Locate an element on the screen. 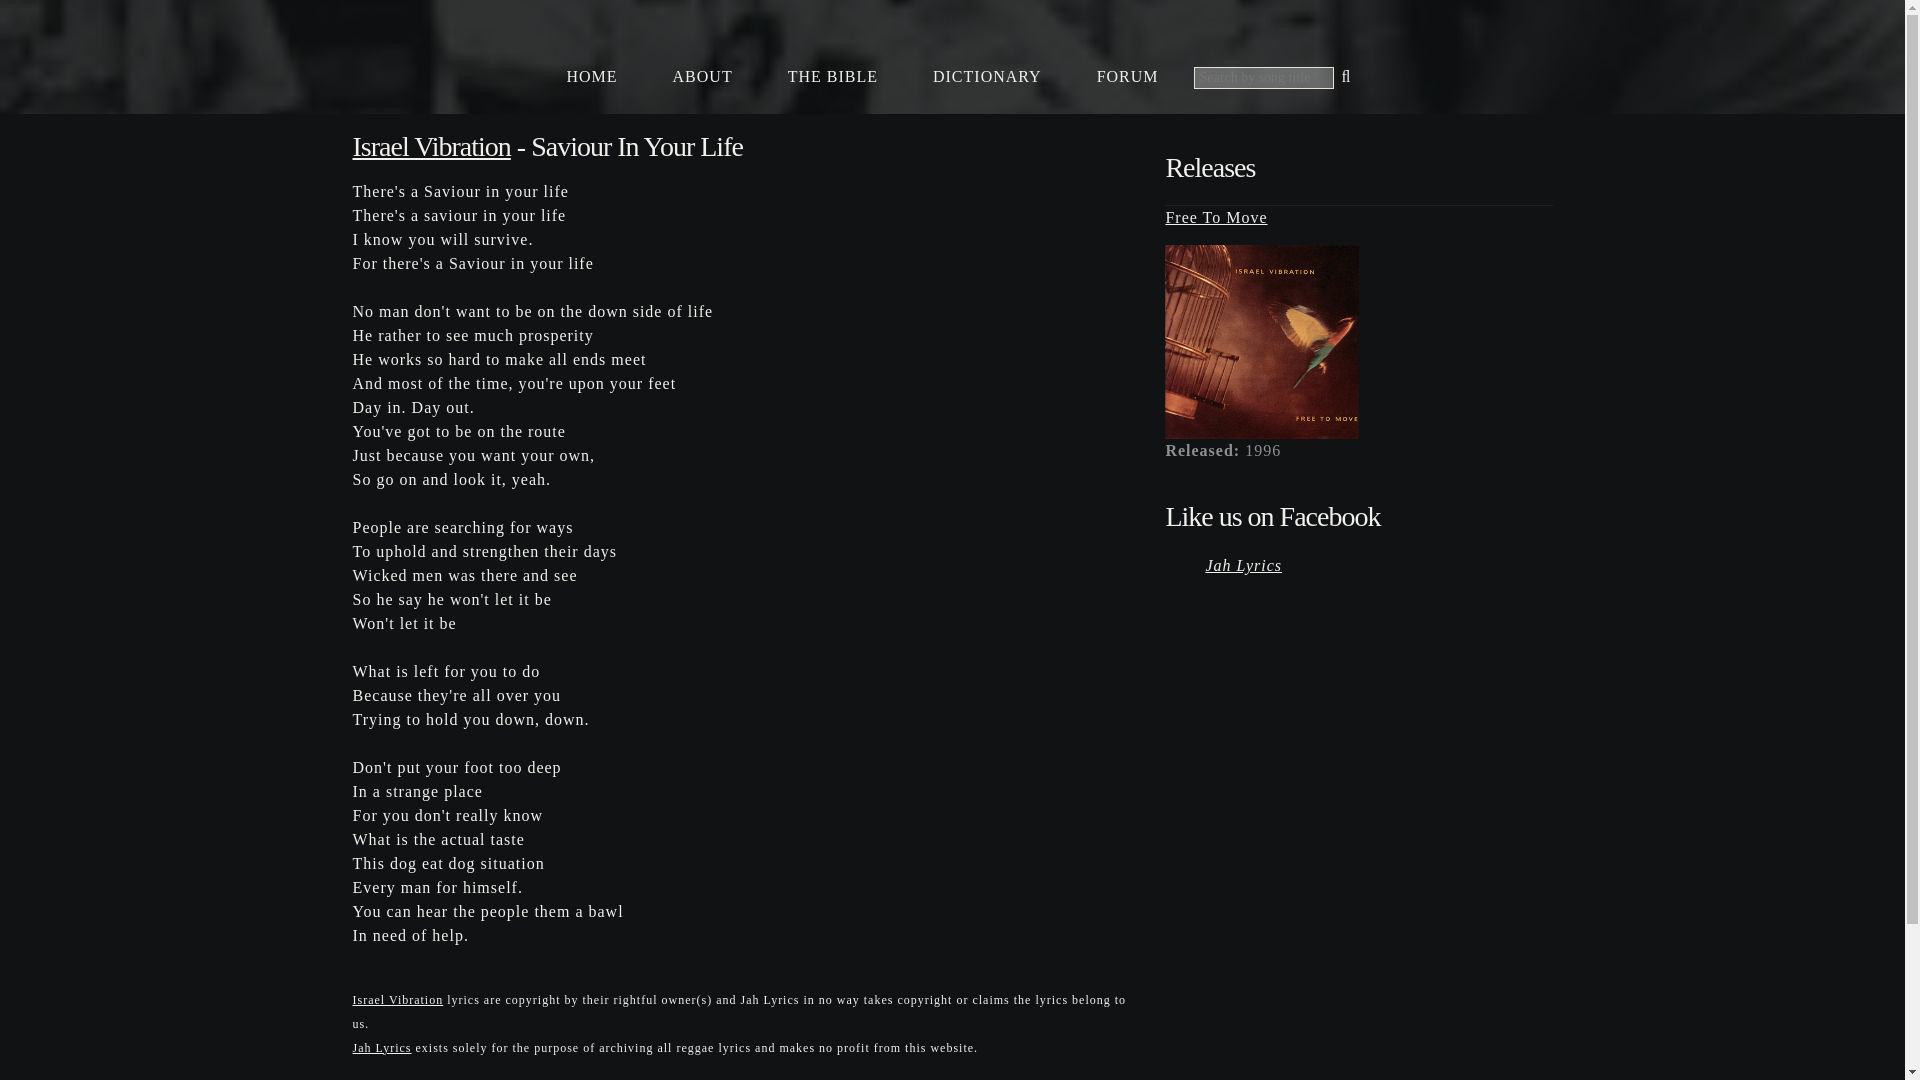 The width and height of the screenshot is (1920, 1080). ABOUT is located at coordinates (702, 76).